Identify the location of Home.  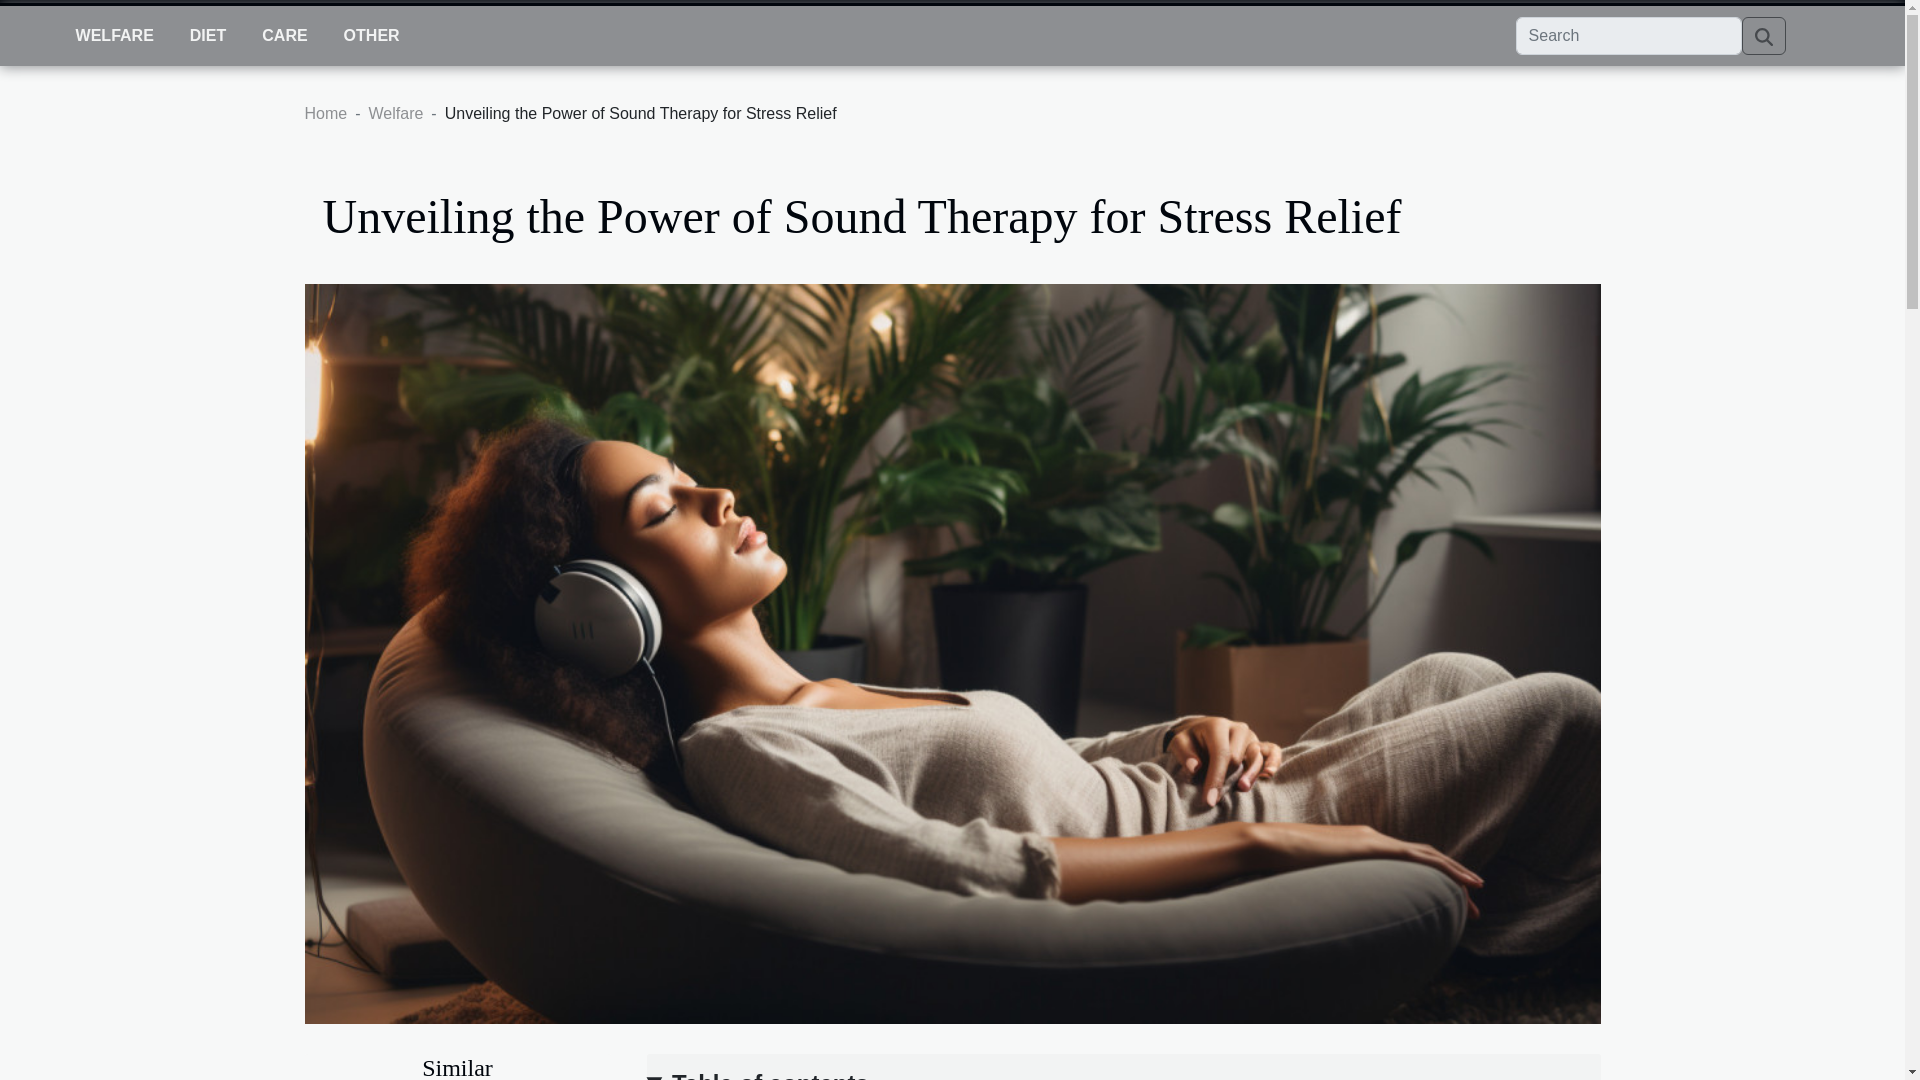
(325, 113).